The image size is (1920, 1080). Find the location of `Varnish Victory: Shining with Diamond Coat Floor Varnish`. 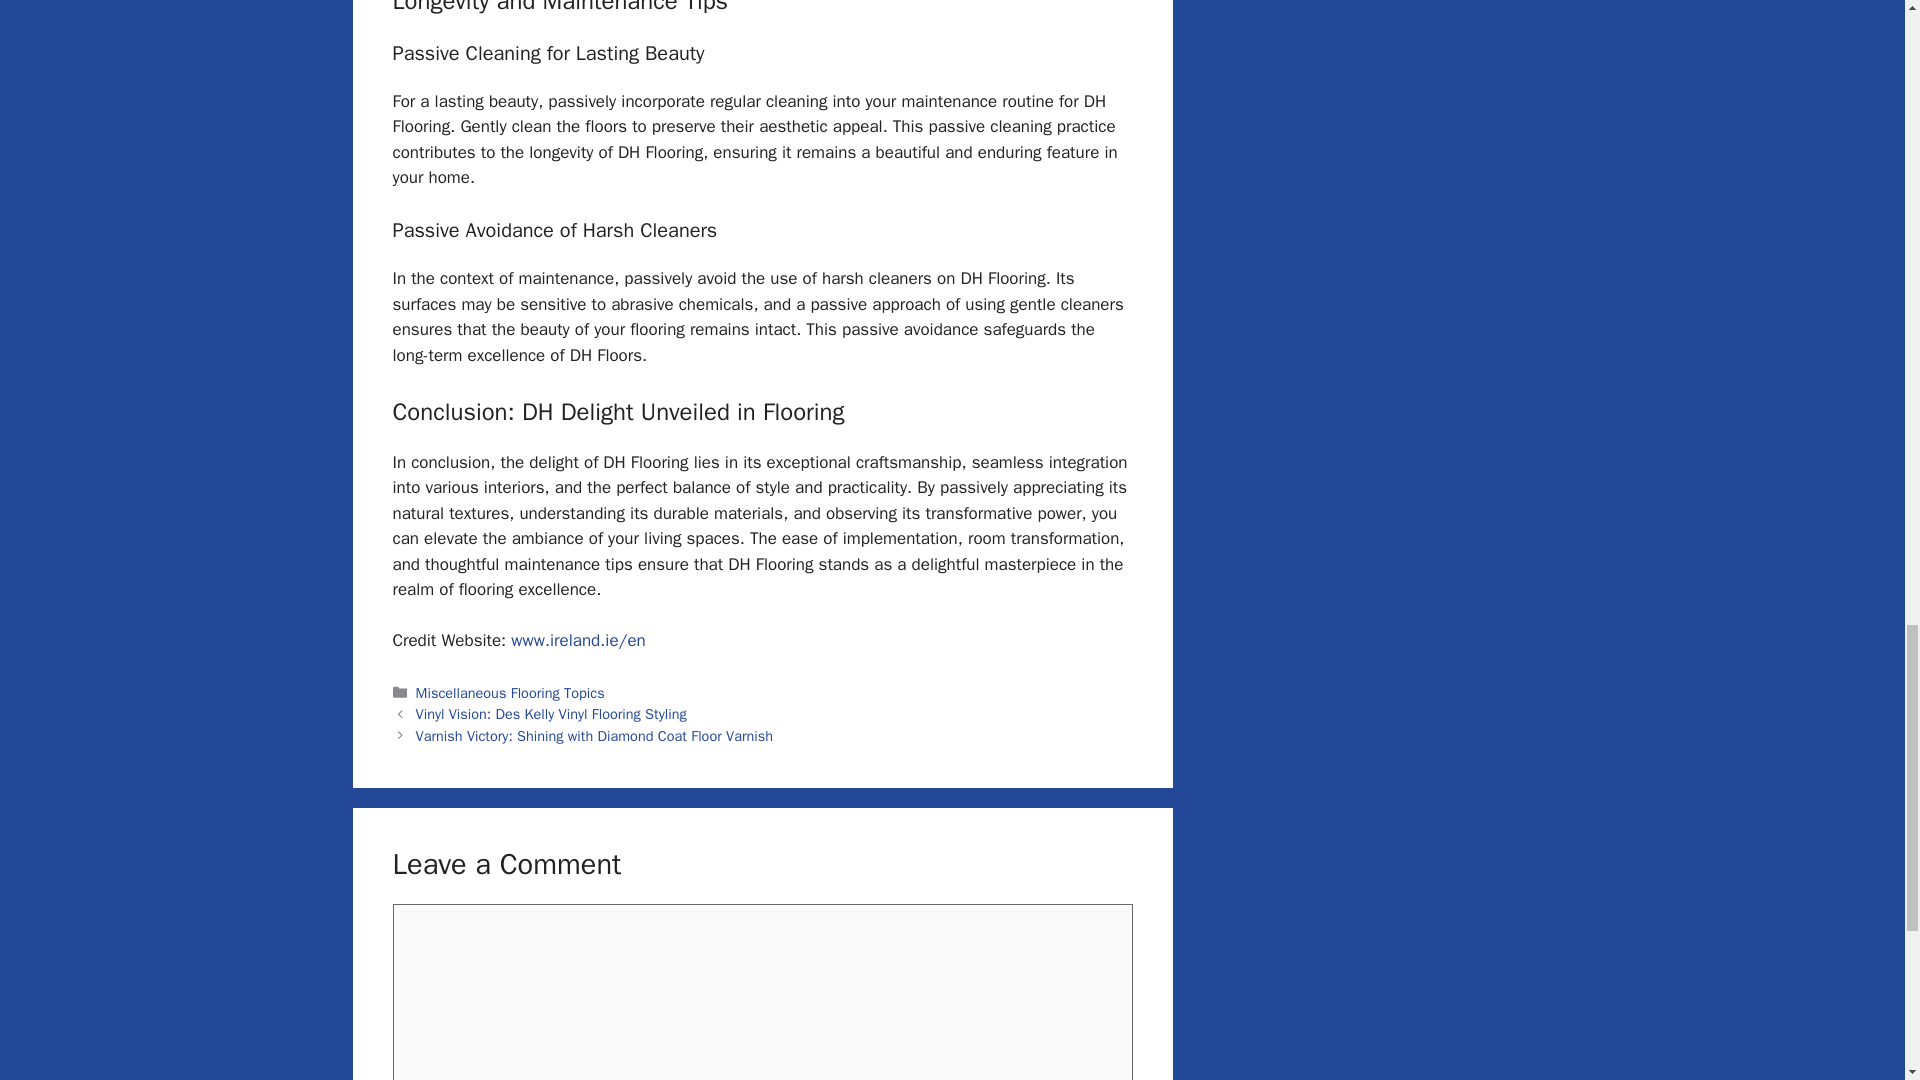

Varnish Victory: Shining with Diamond Coat Floor Varnish is located at coordinates (594, 736).